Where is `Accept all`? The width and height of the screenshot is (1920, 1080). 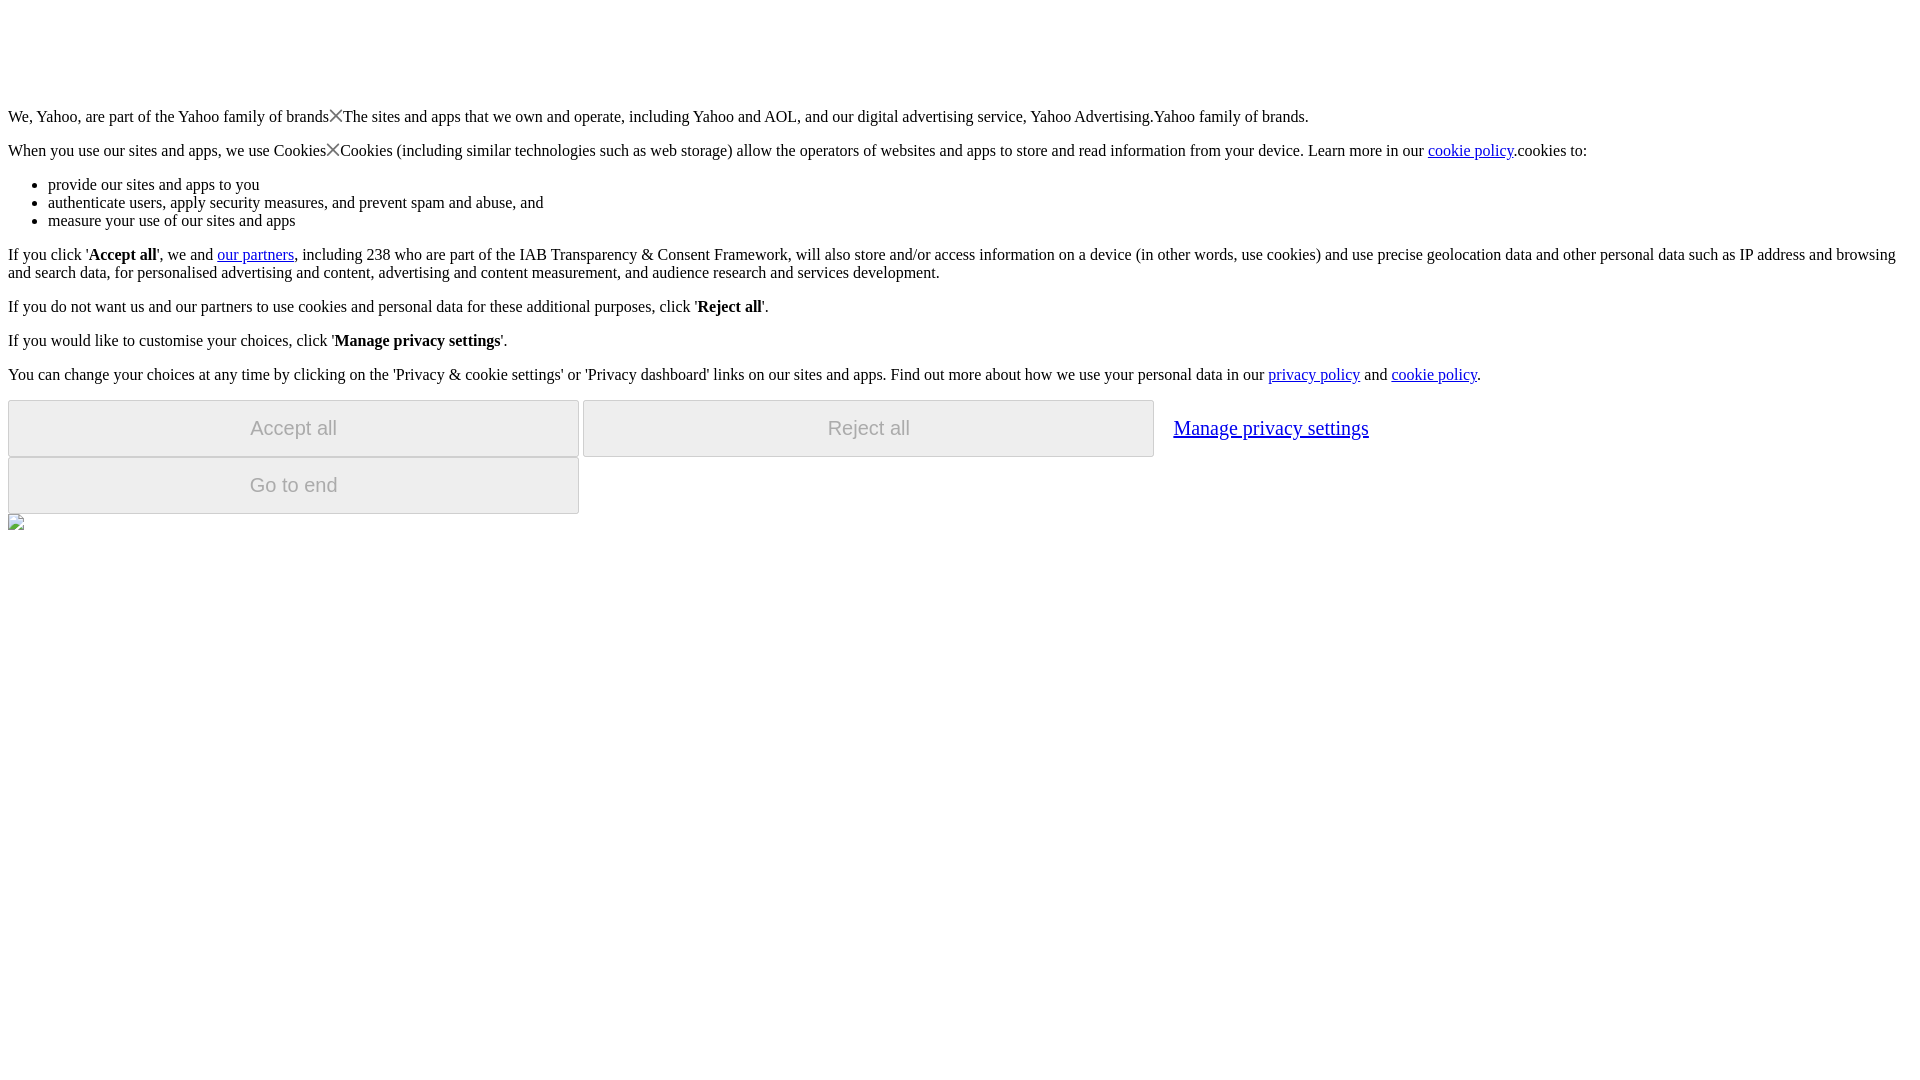
Accept all is located at coordinates (293, 428).